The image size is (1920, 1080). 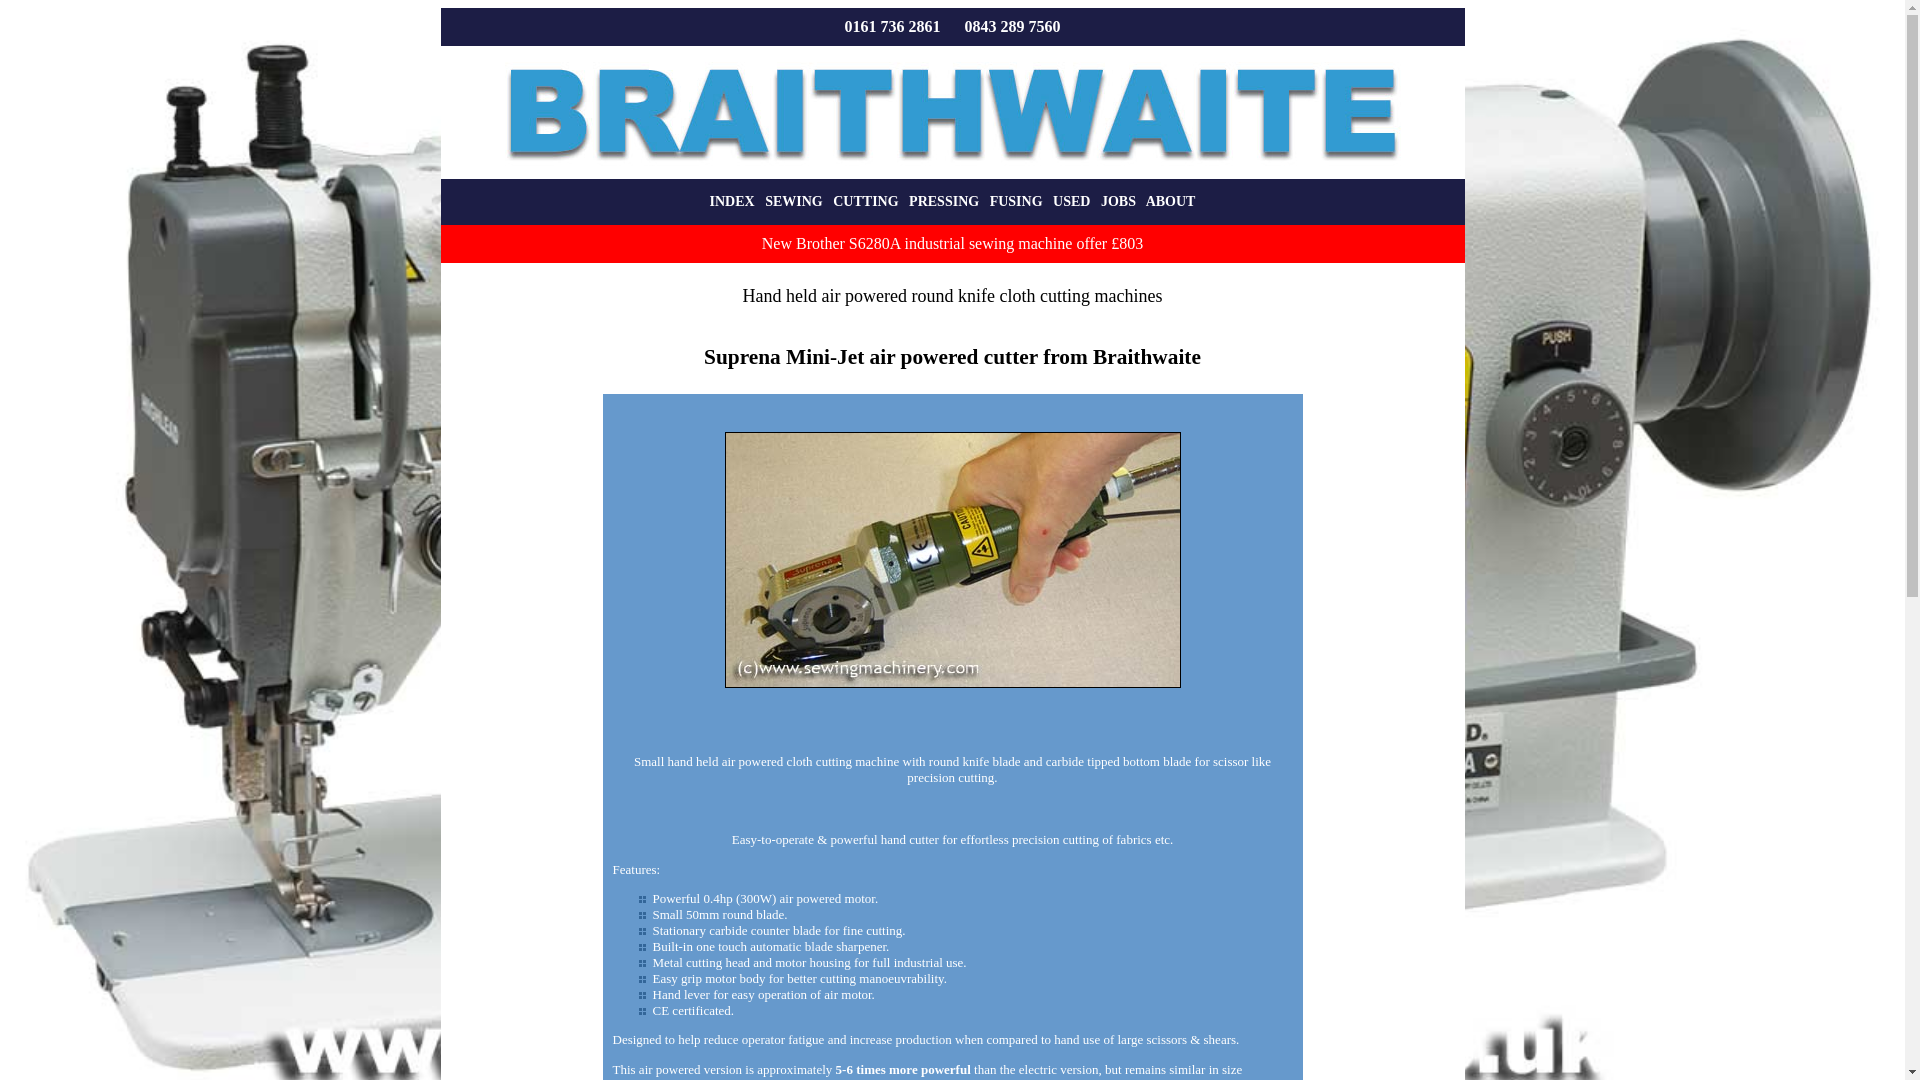 I want to click on INDEX, so click(x=732, y=202).